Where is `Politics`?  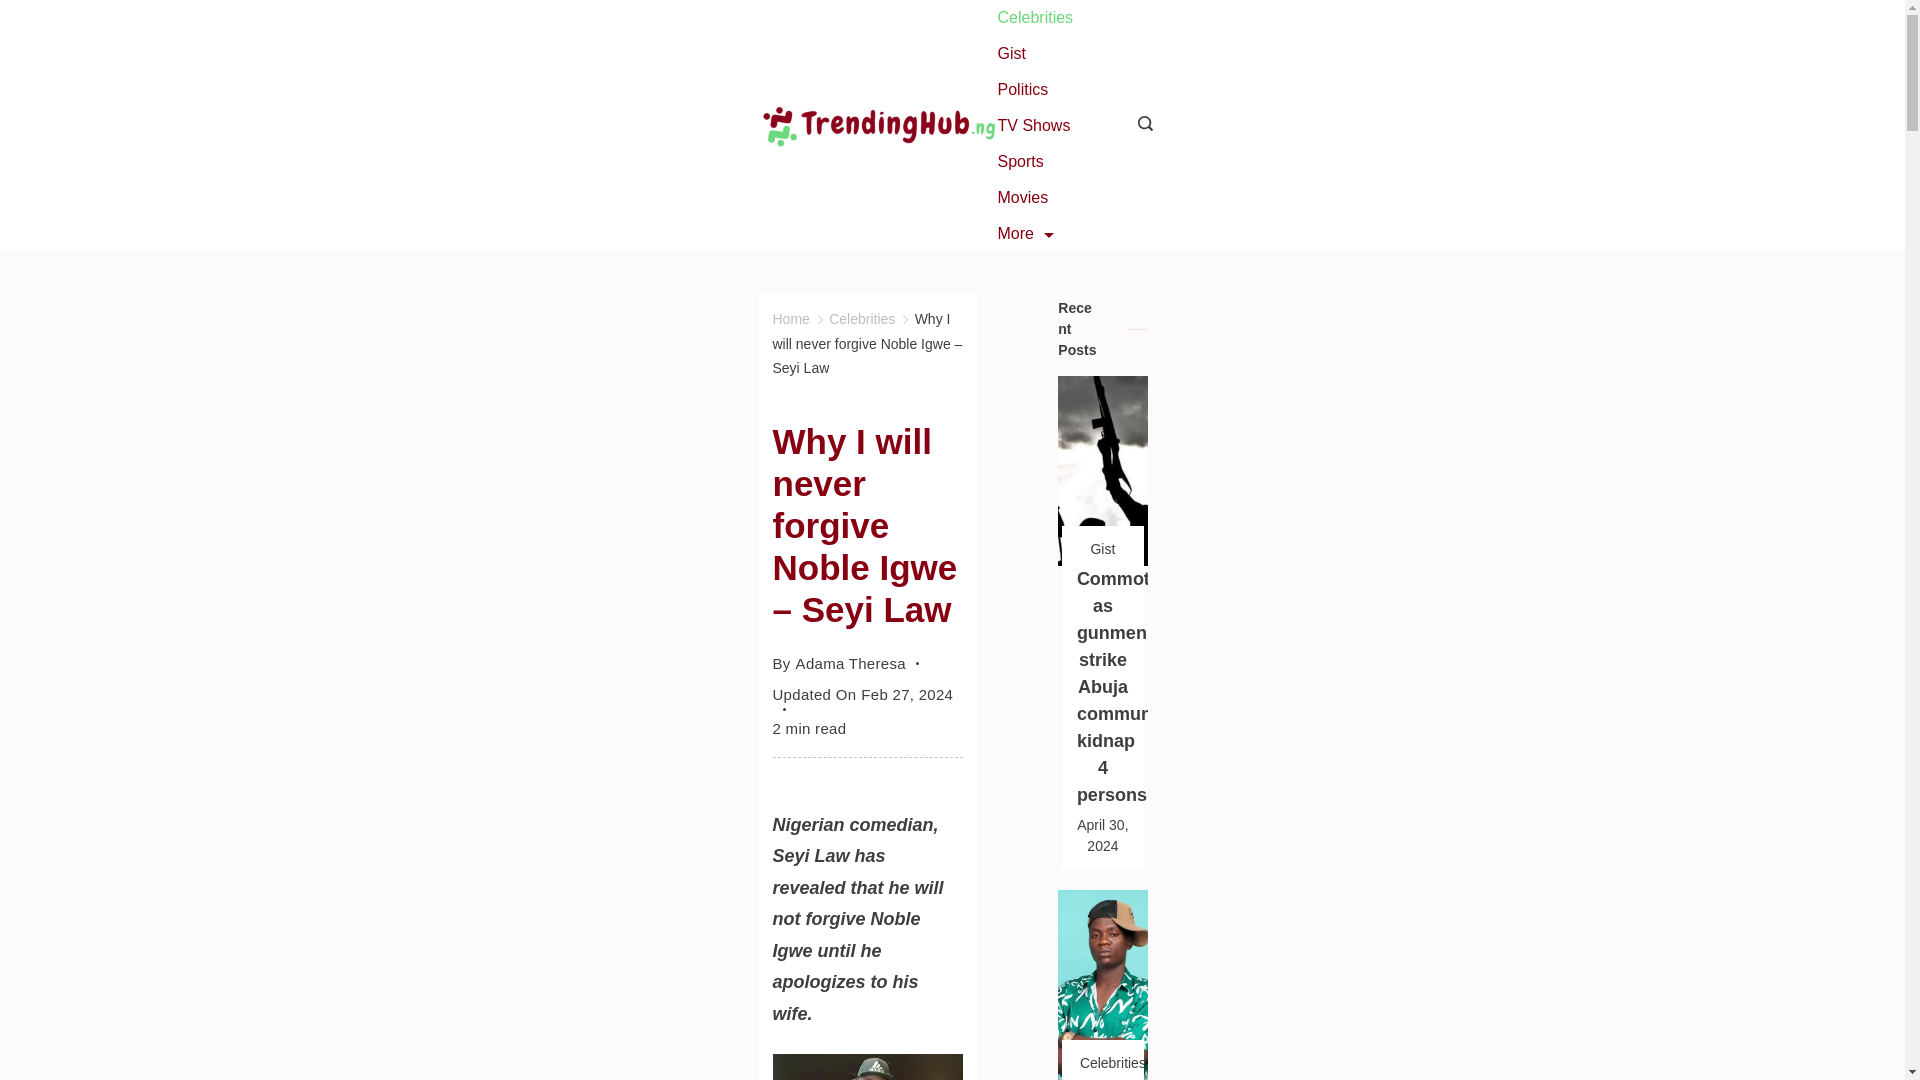 Politics is located at coordinates (1022, 90).